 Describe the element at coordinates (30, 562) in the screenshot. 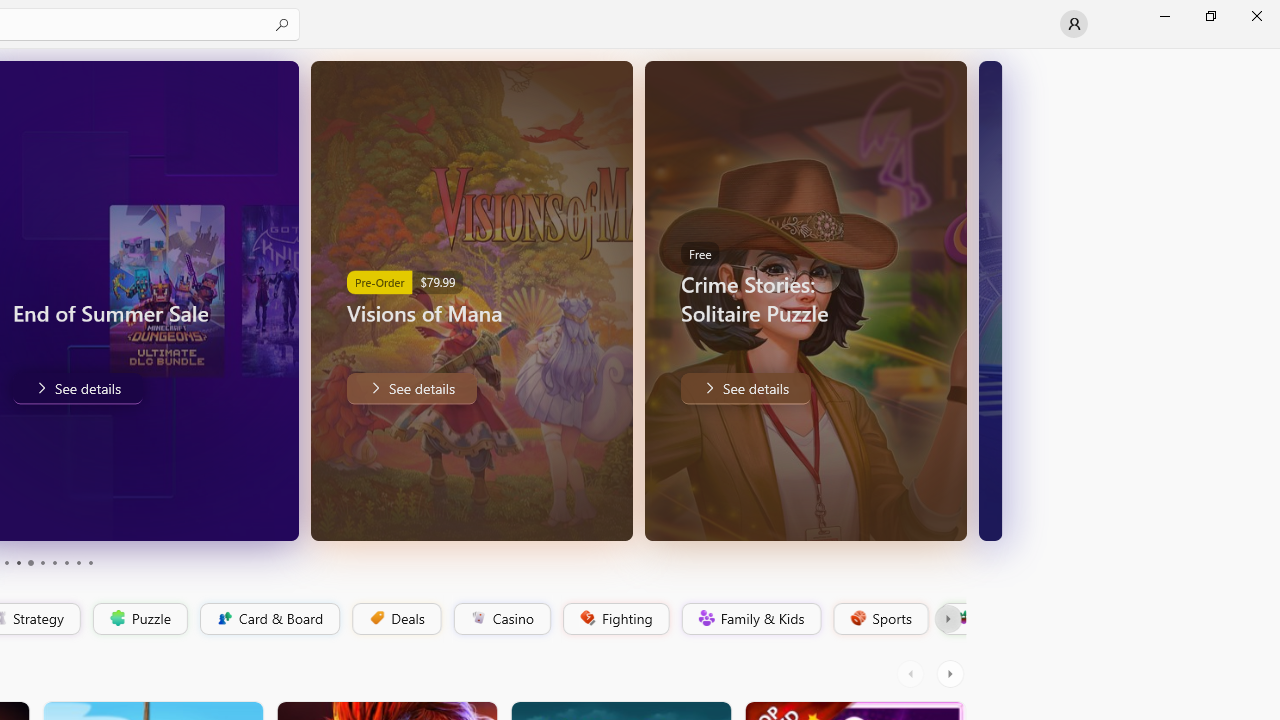

I see `Page 5` at that location.